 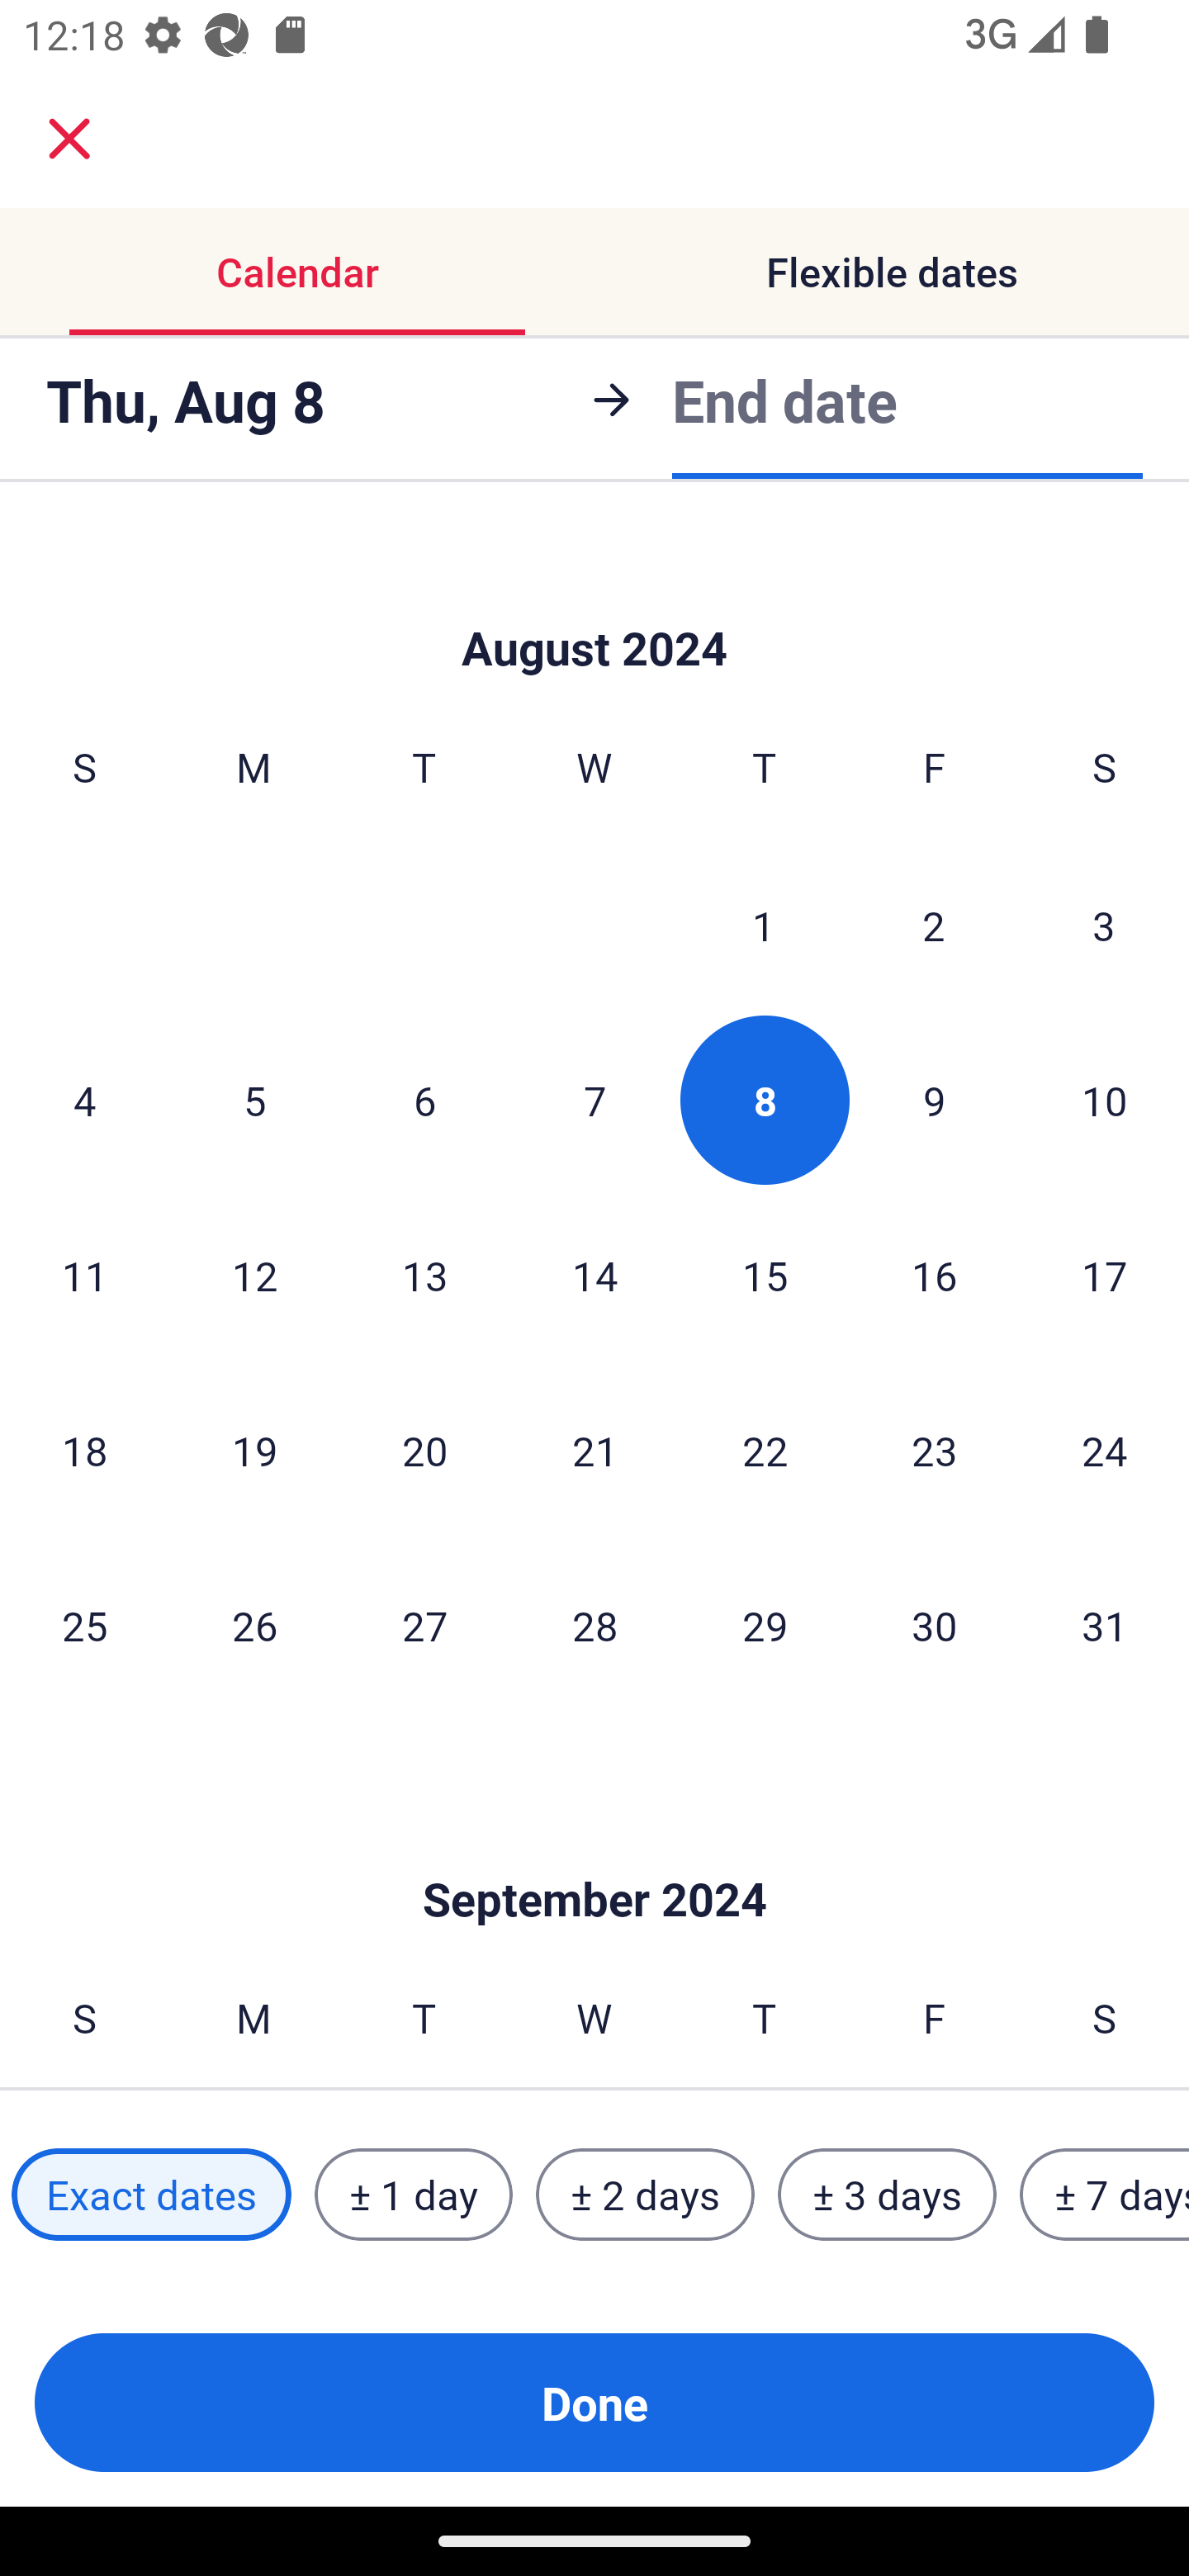 What do you see at coordinates (84, 1450) in the screenshot?
I see `18 Sunday, August 18, 2024` at bounding box center [84, 1450].